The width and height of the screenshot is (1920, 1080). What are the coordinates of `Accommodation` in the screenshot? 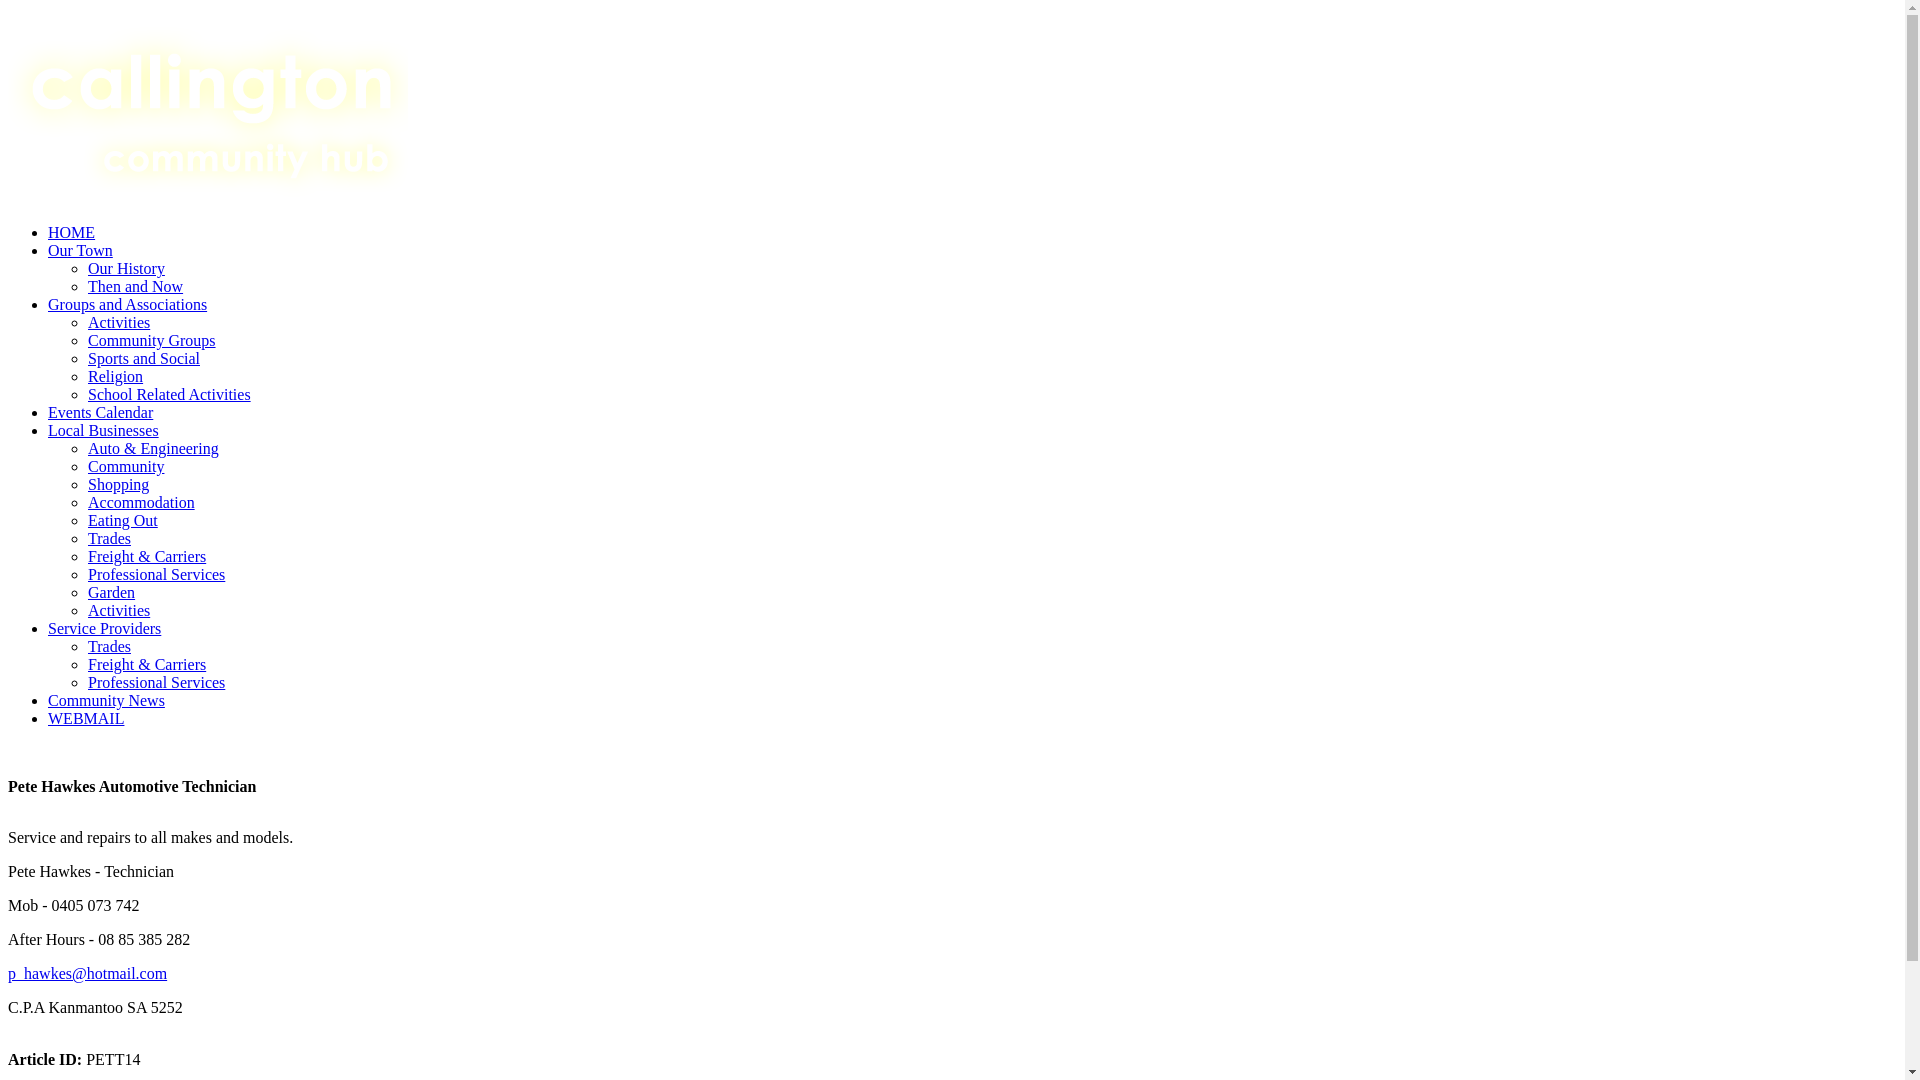 It's located at (142, 502).